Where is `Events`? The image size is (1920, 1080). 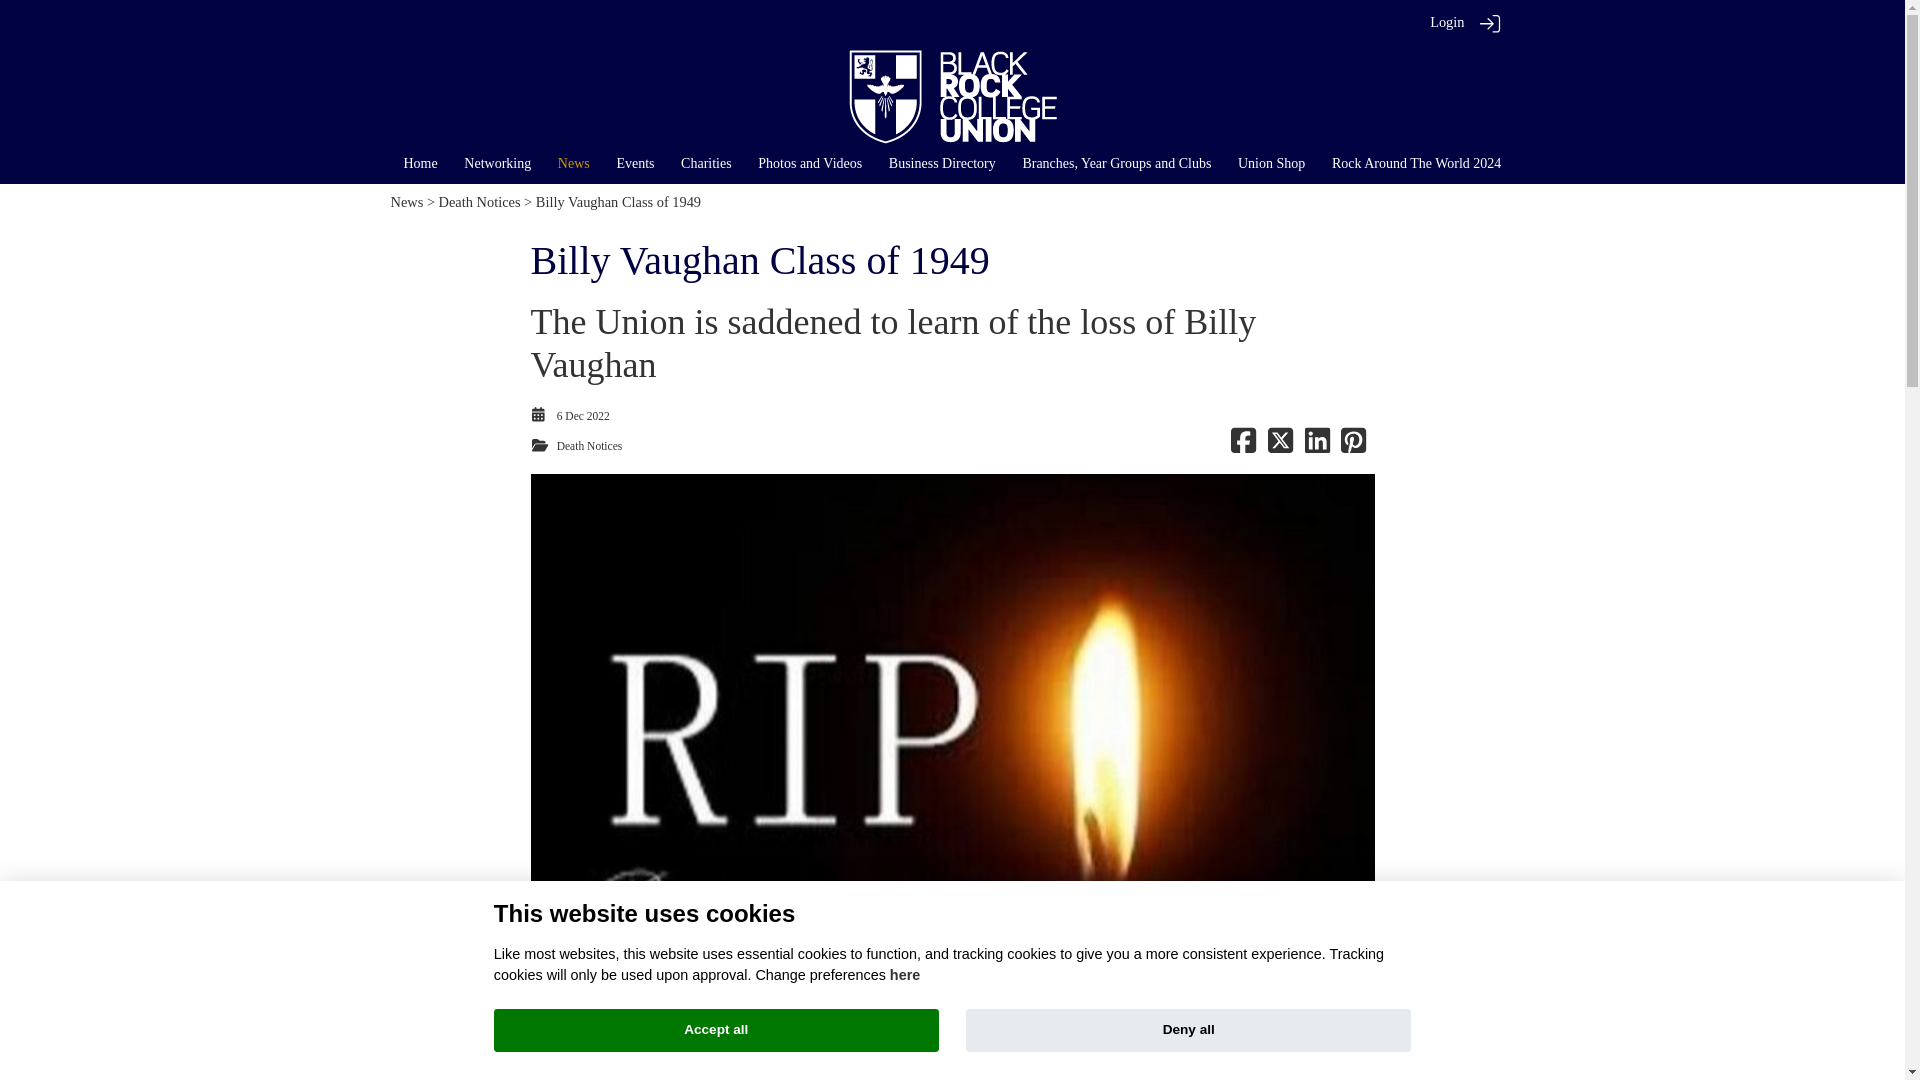 Events is located at coordinates (635, 162).